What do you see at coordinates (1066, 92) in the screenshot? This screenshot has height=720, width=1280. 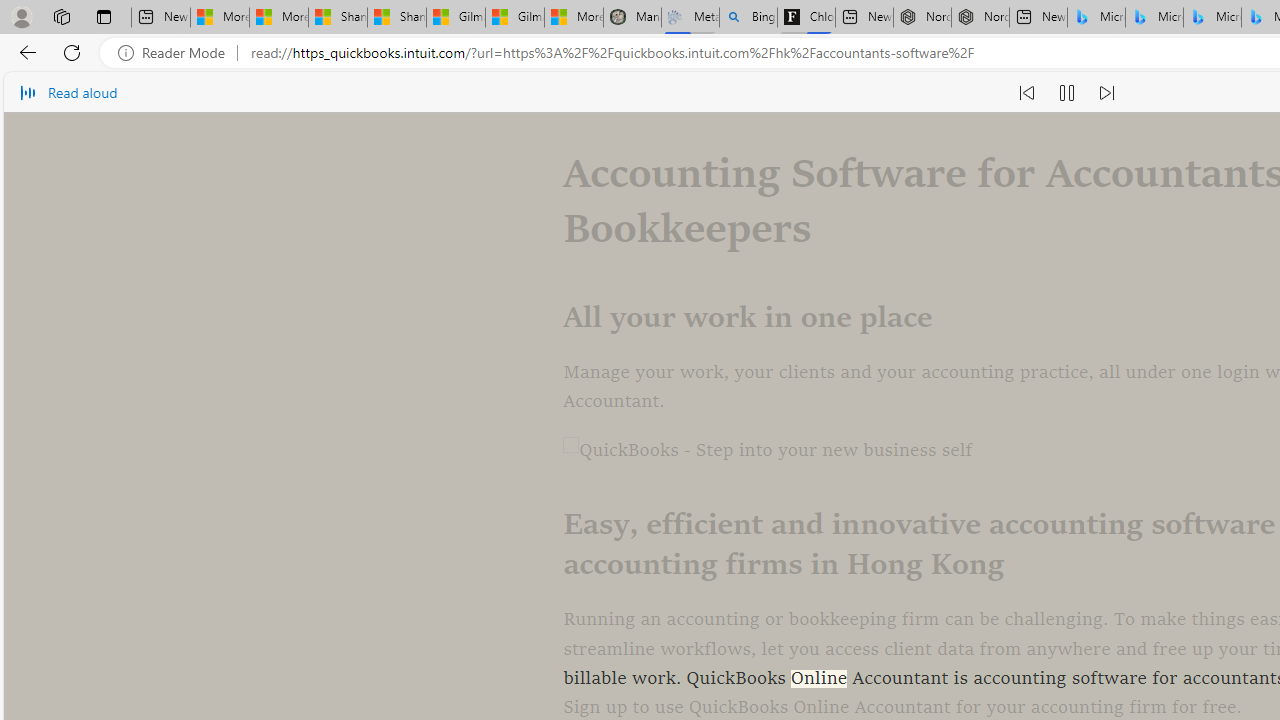 I see `Pause read aloud (Ctrl+Shift+U)` at bounding box center [1066, 92].